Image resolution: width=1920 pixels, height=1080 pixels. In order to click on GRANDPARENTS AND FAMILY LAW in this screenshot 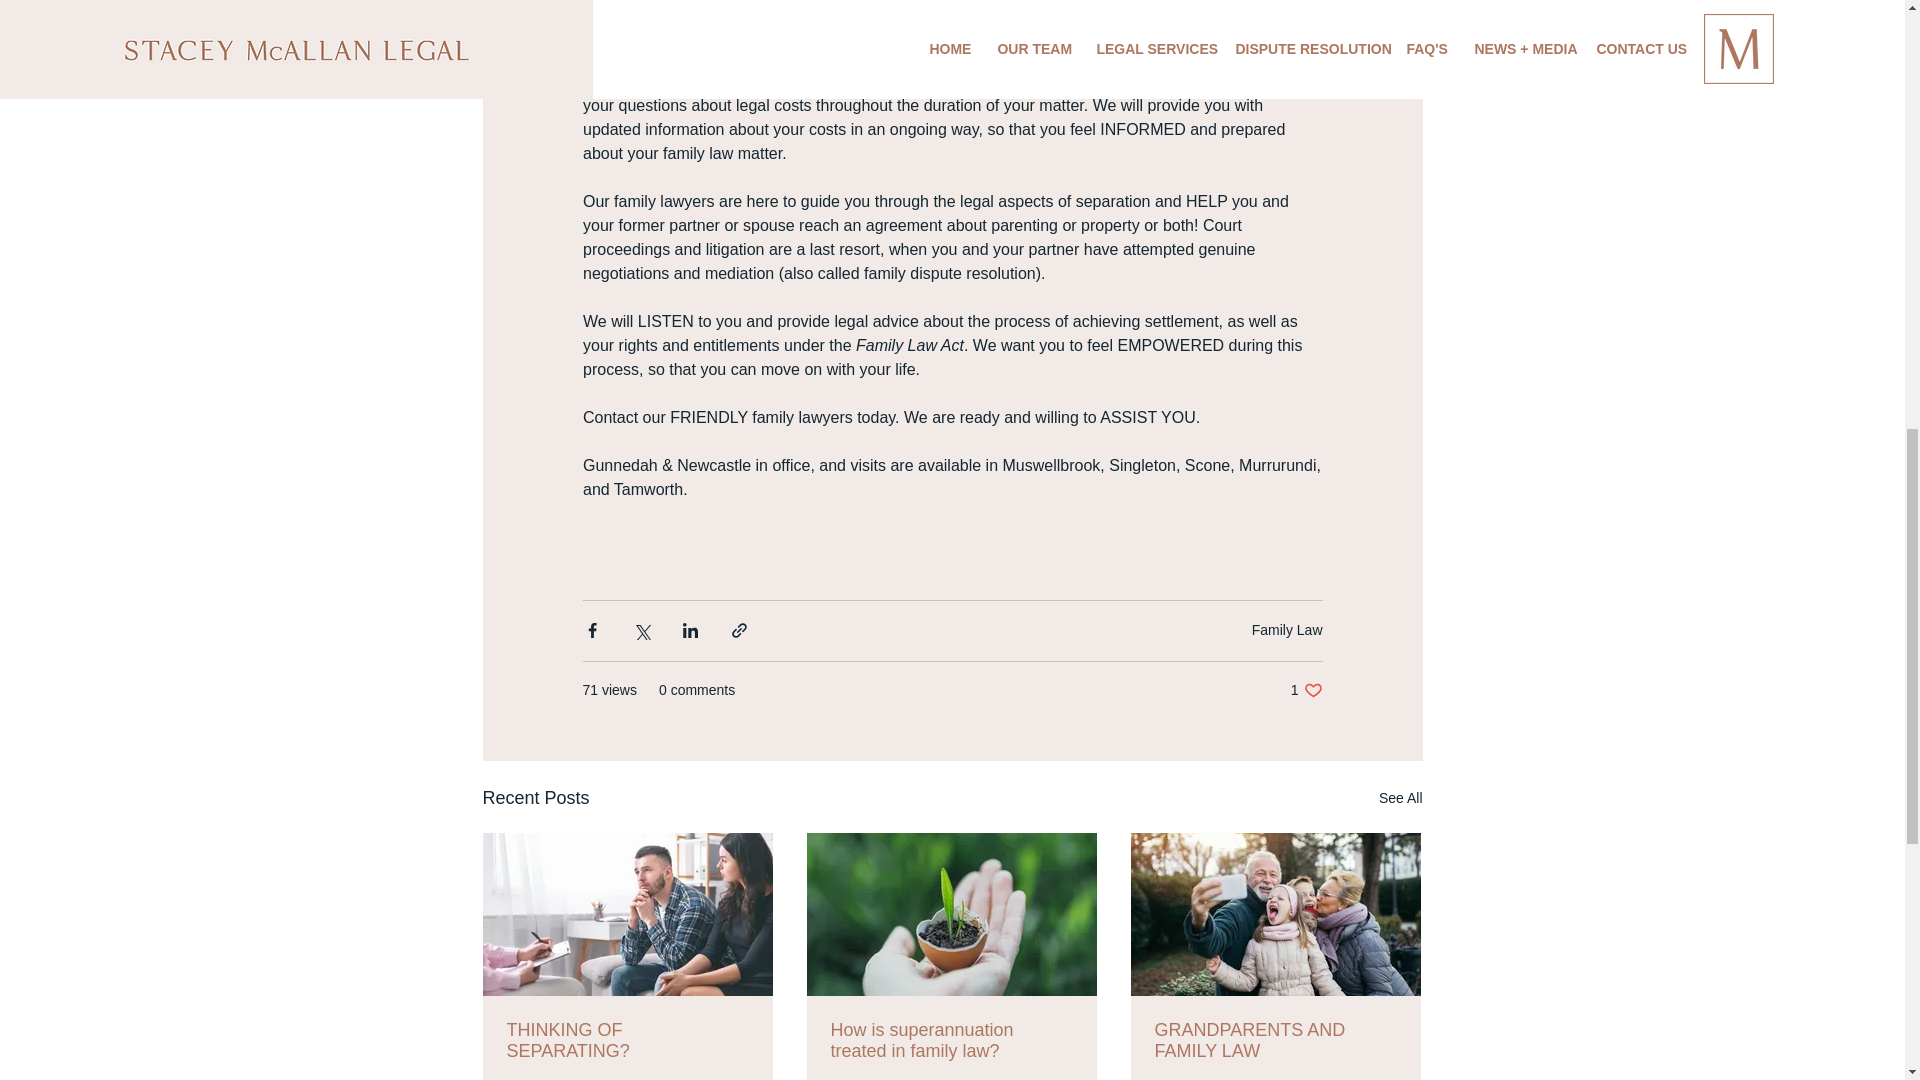, I will do `click(627, 1040)`.